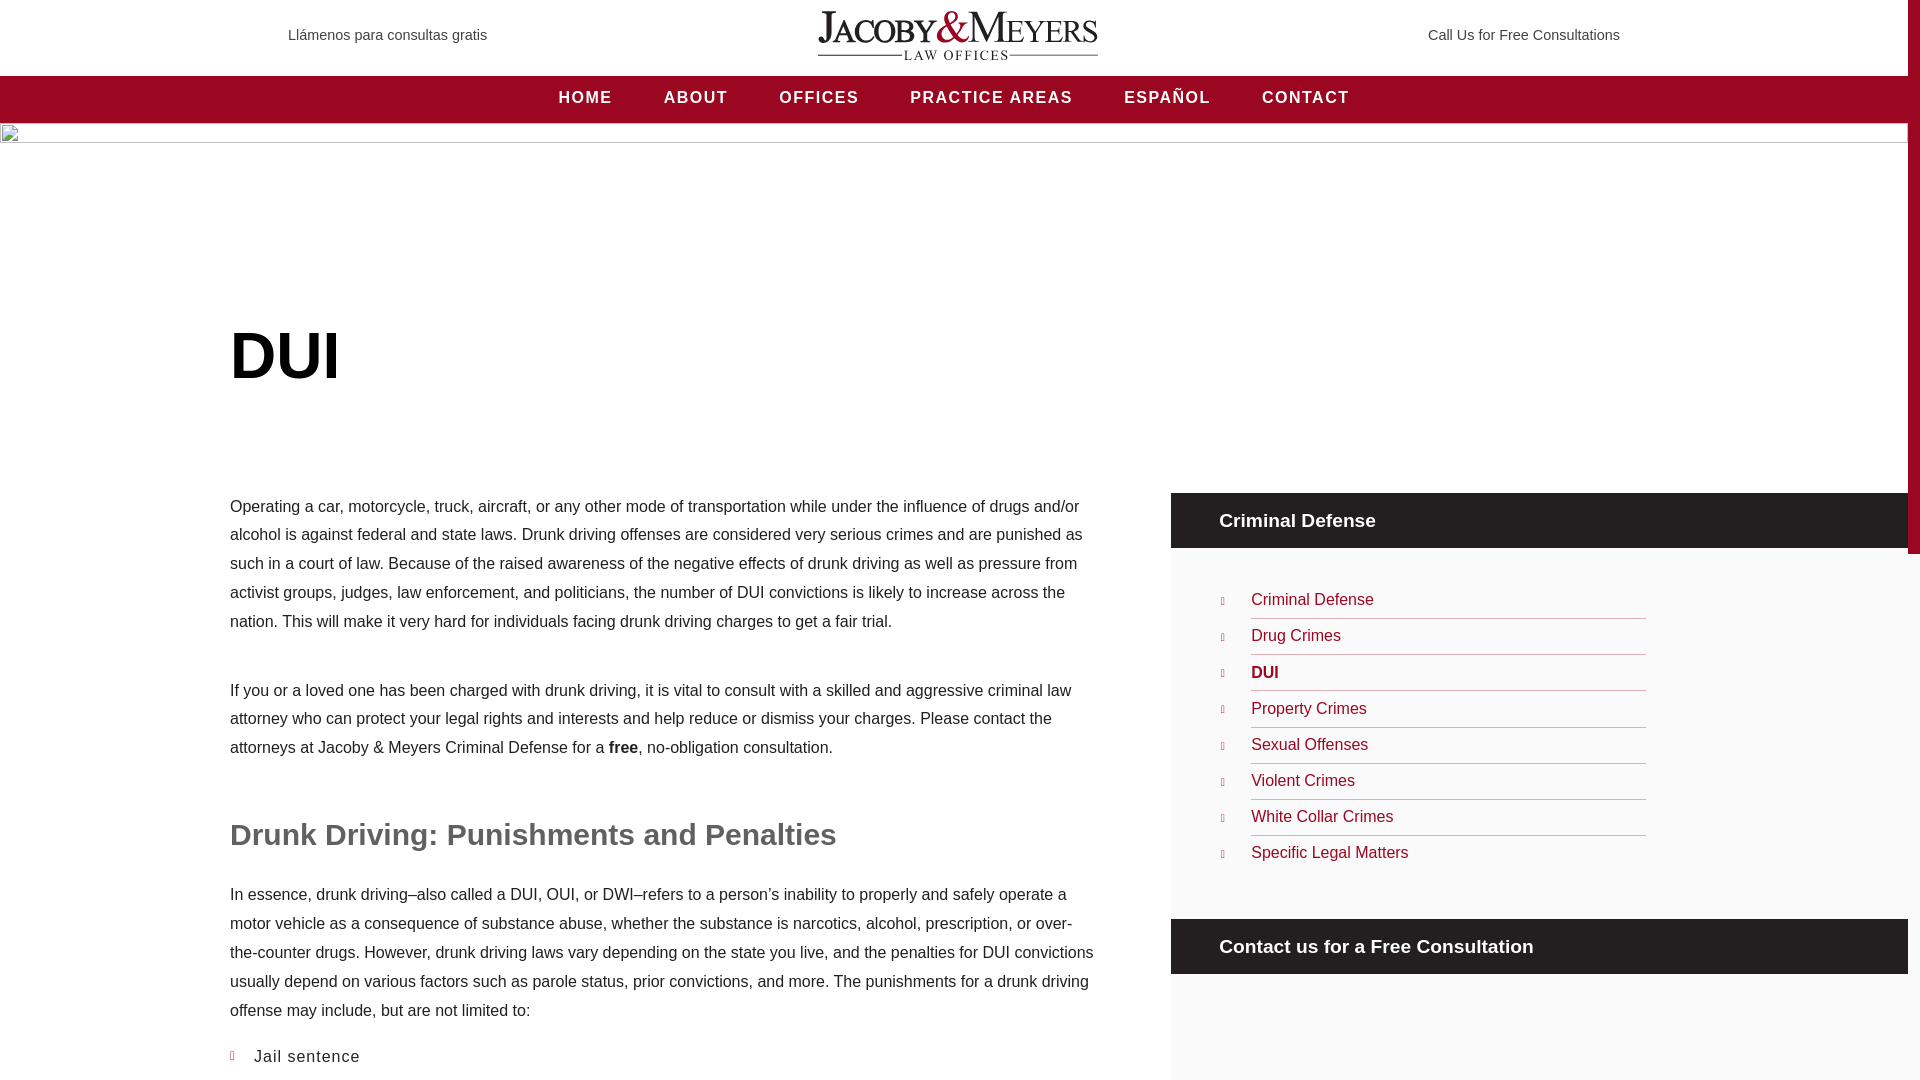 The height and width of the screenshot is (1080, 1920). I want to click on Drug Crimes, so click(1296, 635).